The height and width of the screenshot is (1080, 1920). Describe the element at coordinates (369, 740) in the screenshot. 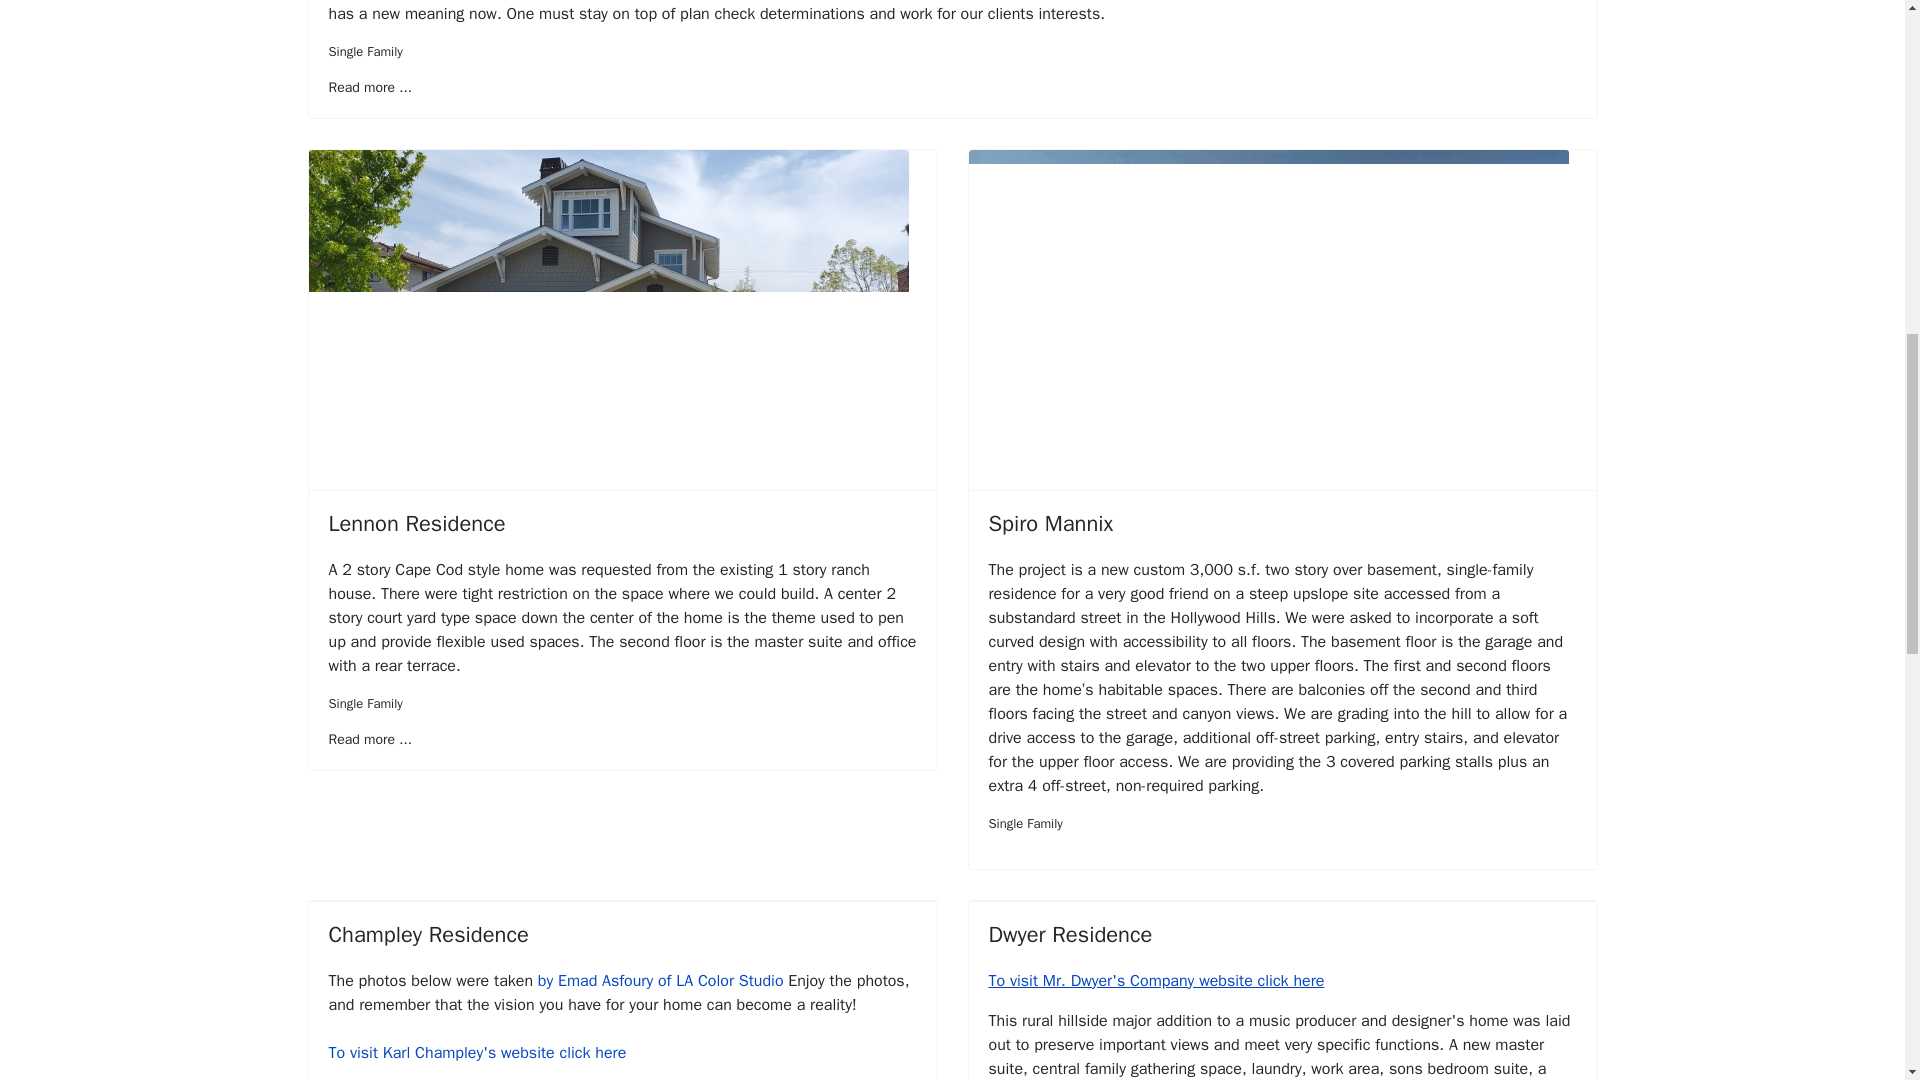

I see `Read more ...` at that location.